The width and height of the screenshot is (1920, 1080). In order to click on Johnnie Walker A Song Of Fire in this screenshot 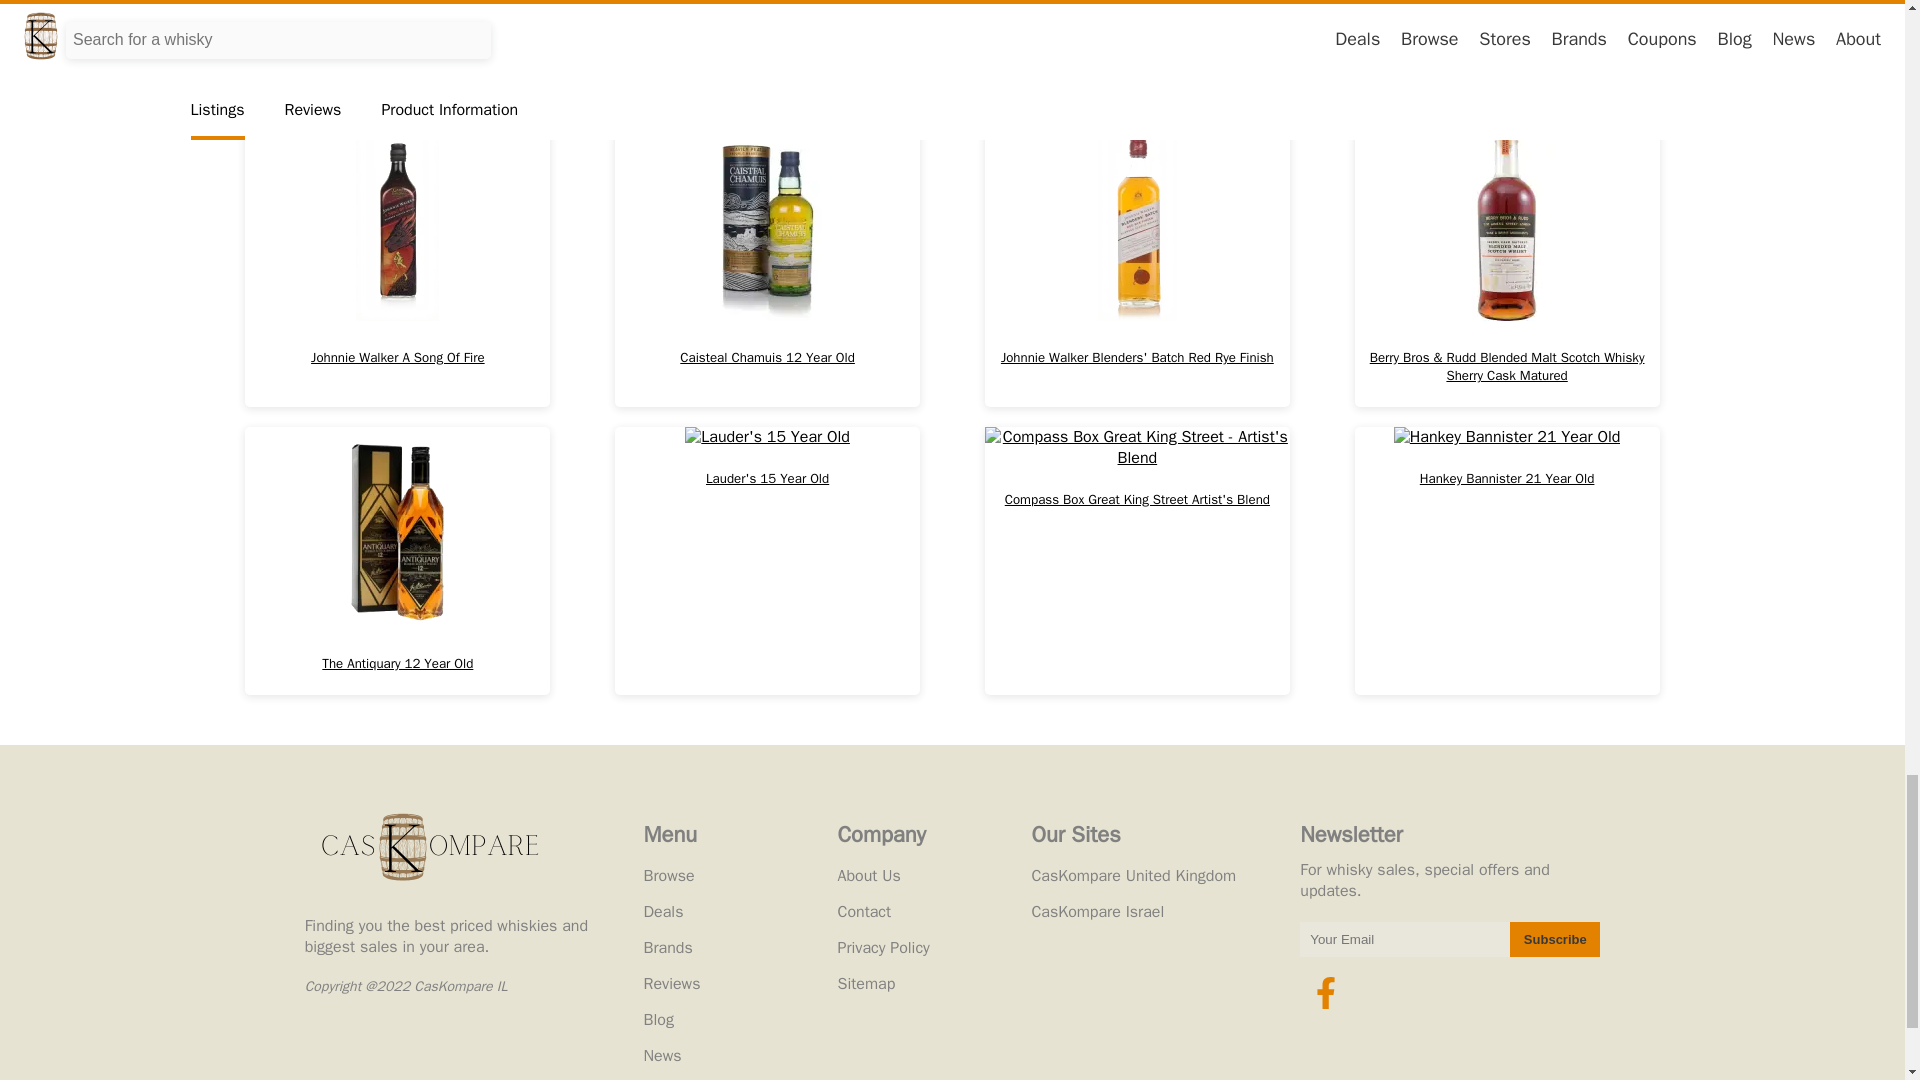, I will do `click(397, 264)`.